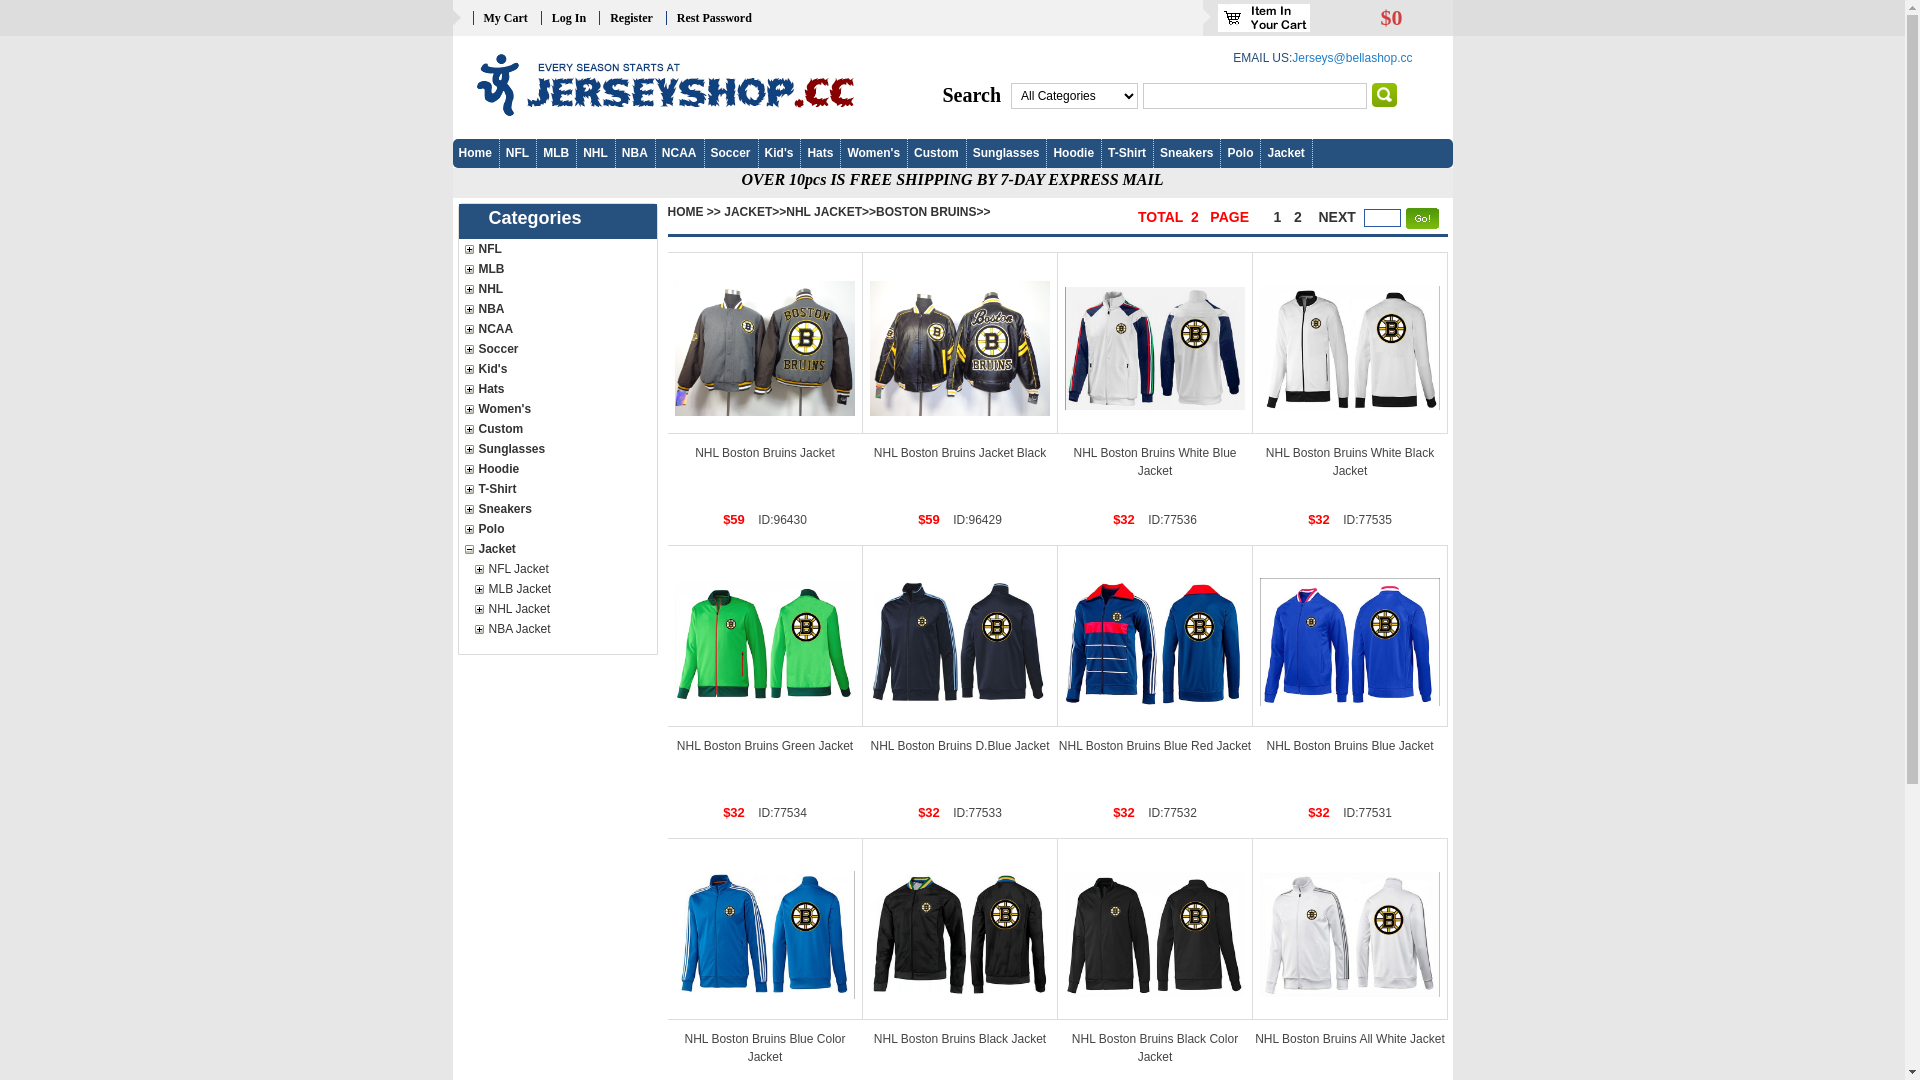  Describe the element at coordinates (492, 369) in the screenshot. I see `Kid's` at that location.